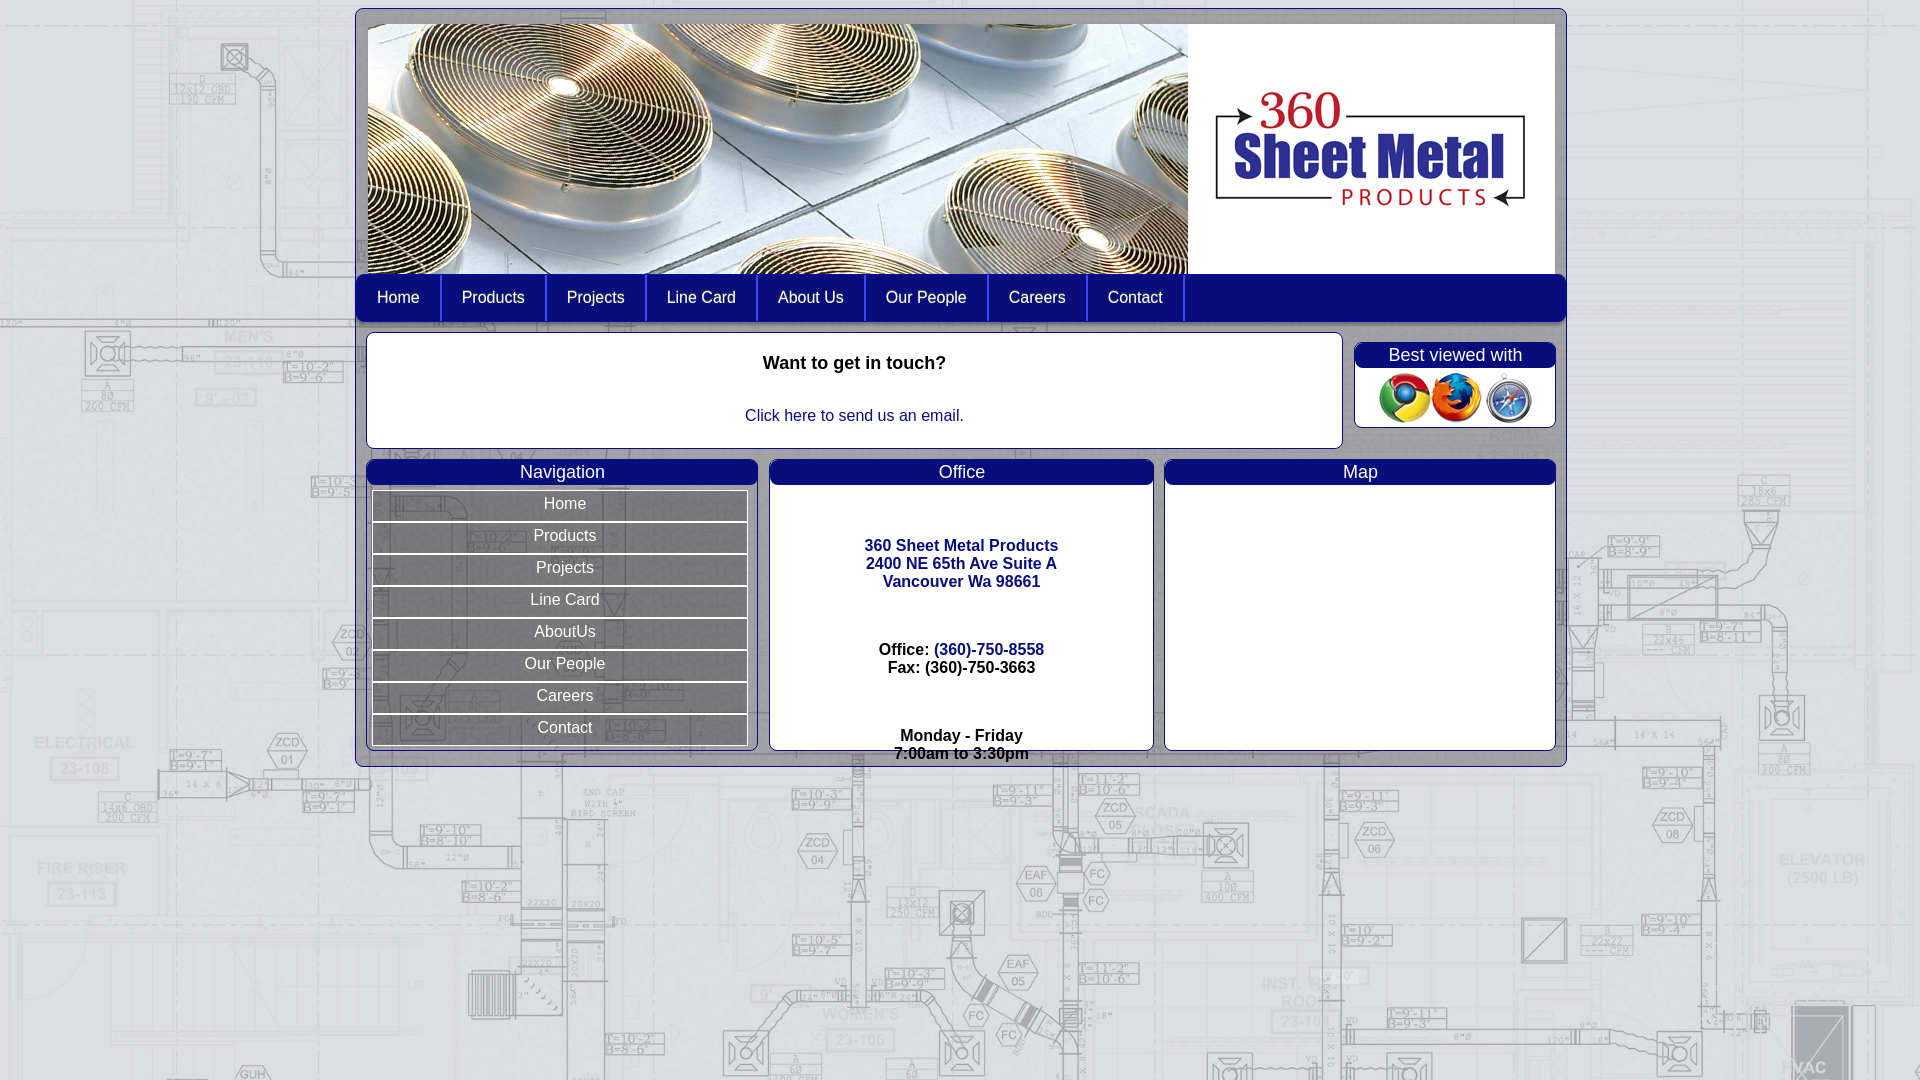 The image size is (1920, 1080). Describe the element at coordinates (926, 298) in the screenshot. I see `Our People` at that location.